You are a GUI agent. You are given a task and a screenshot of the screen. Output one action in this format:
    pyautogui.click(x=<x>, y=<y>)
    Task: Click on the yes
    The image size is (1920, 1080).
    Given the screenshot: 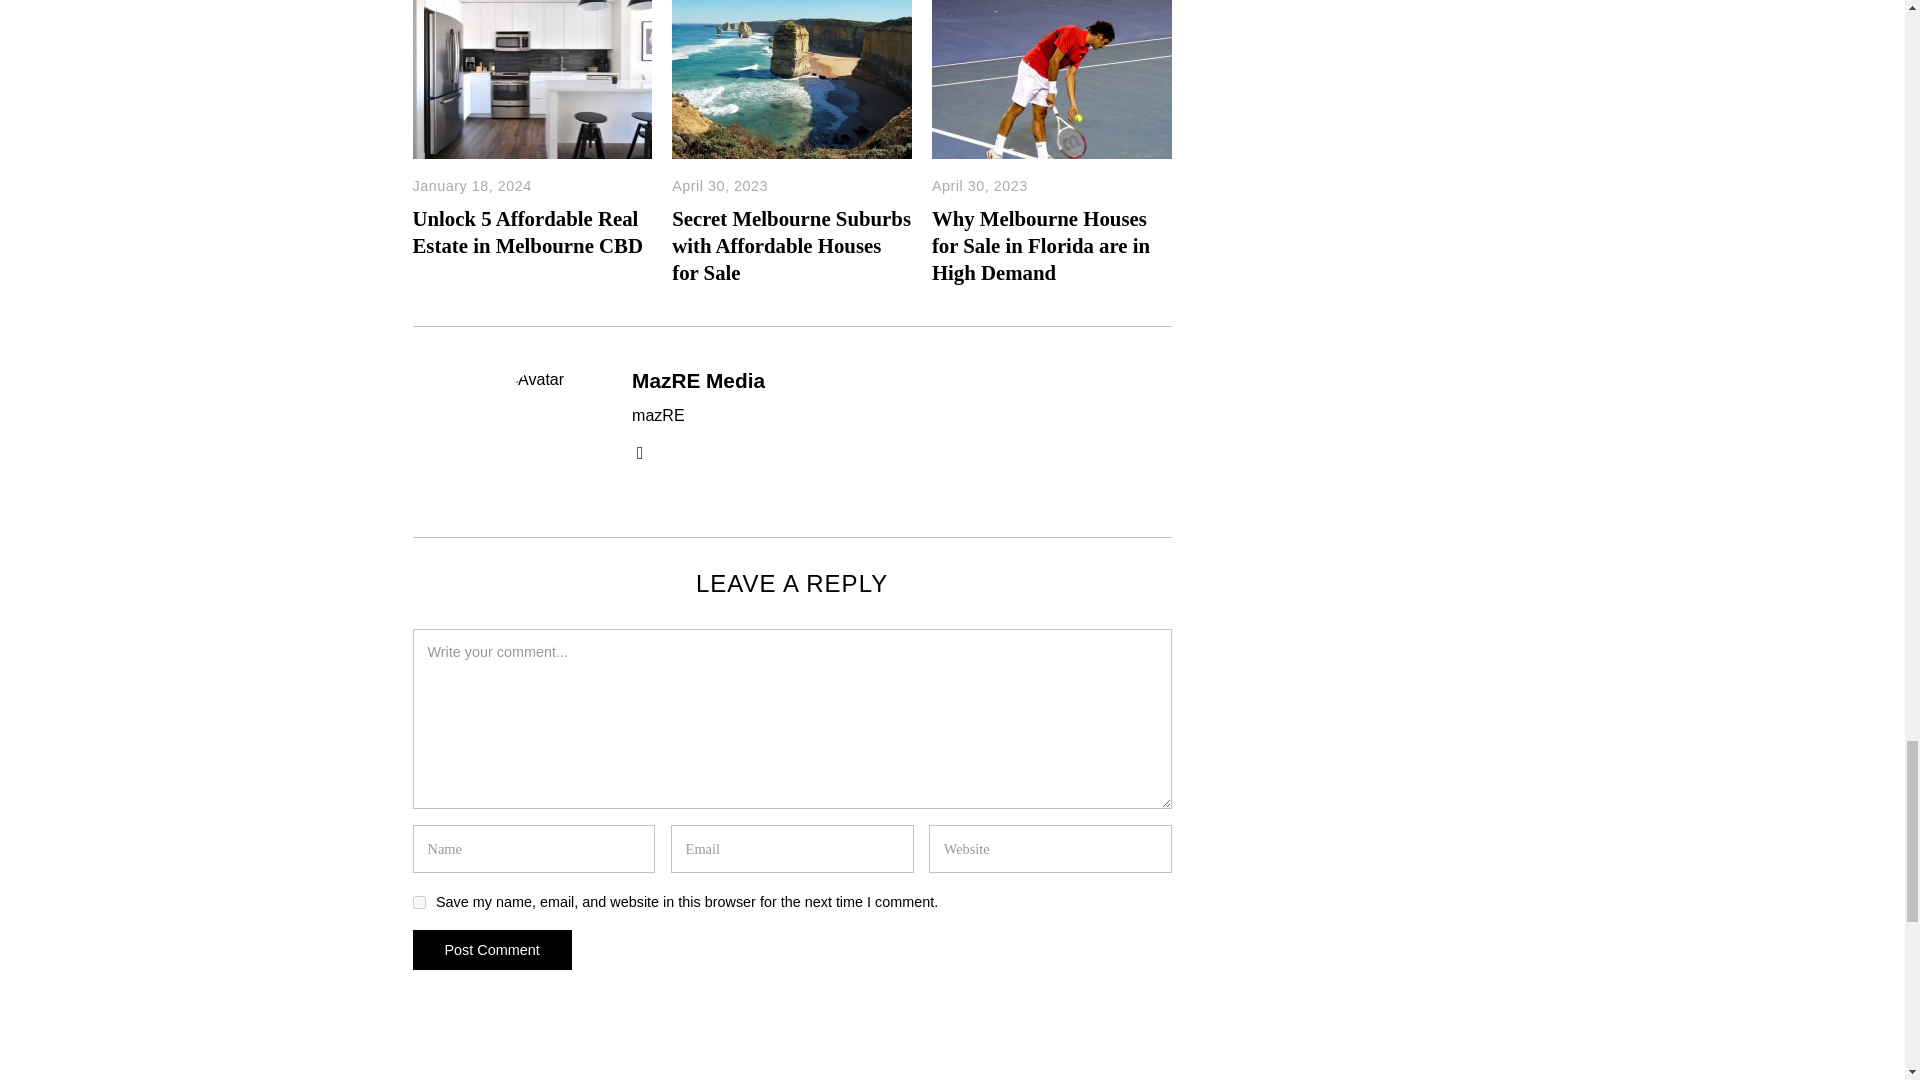 What is the action you would take?
    pyautogui.click(x=418, y=902)
    